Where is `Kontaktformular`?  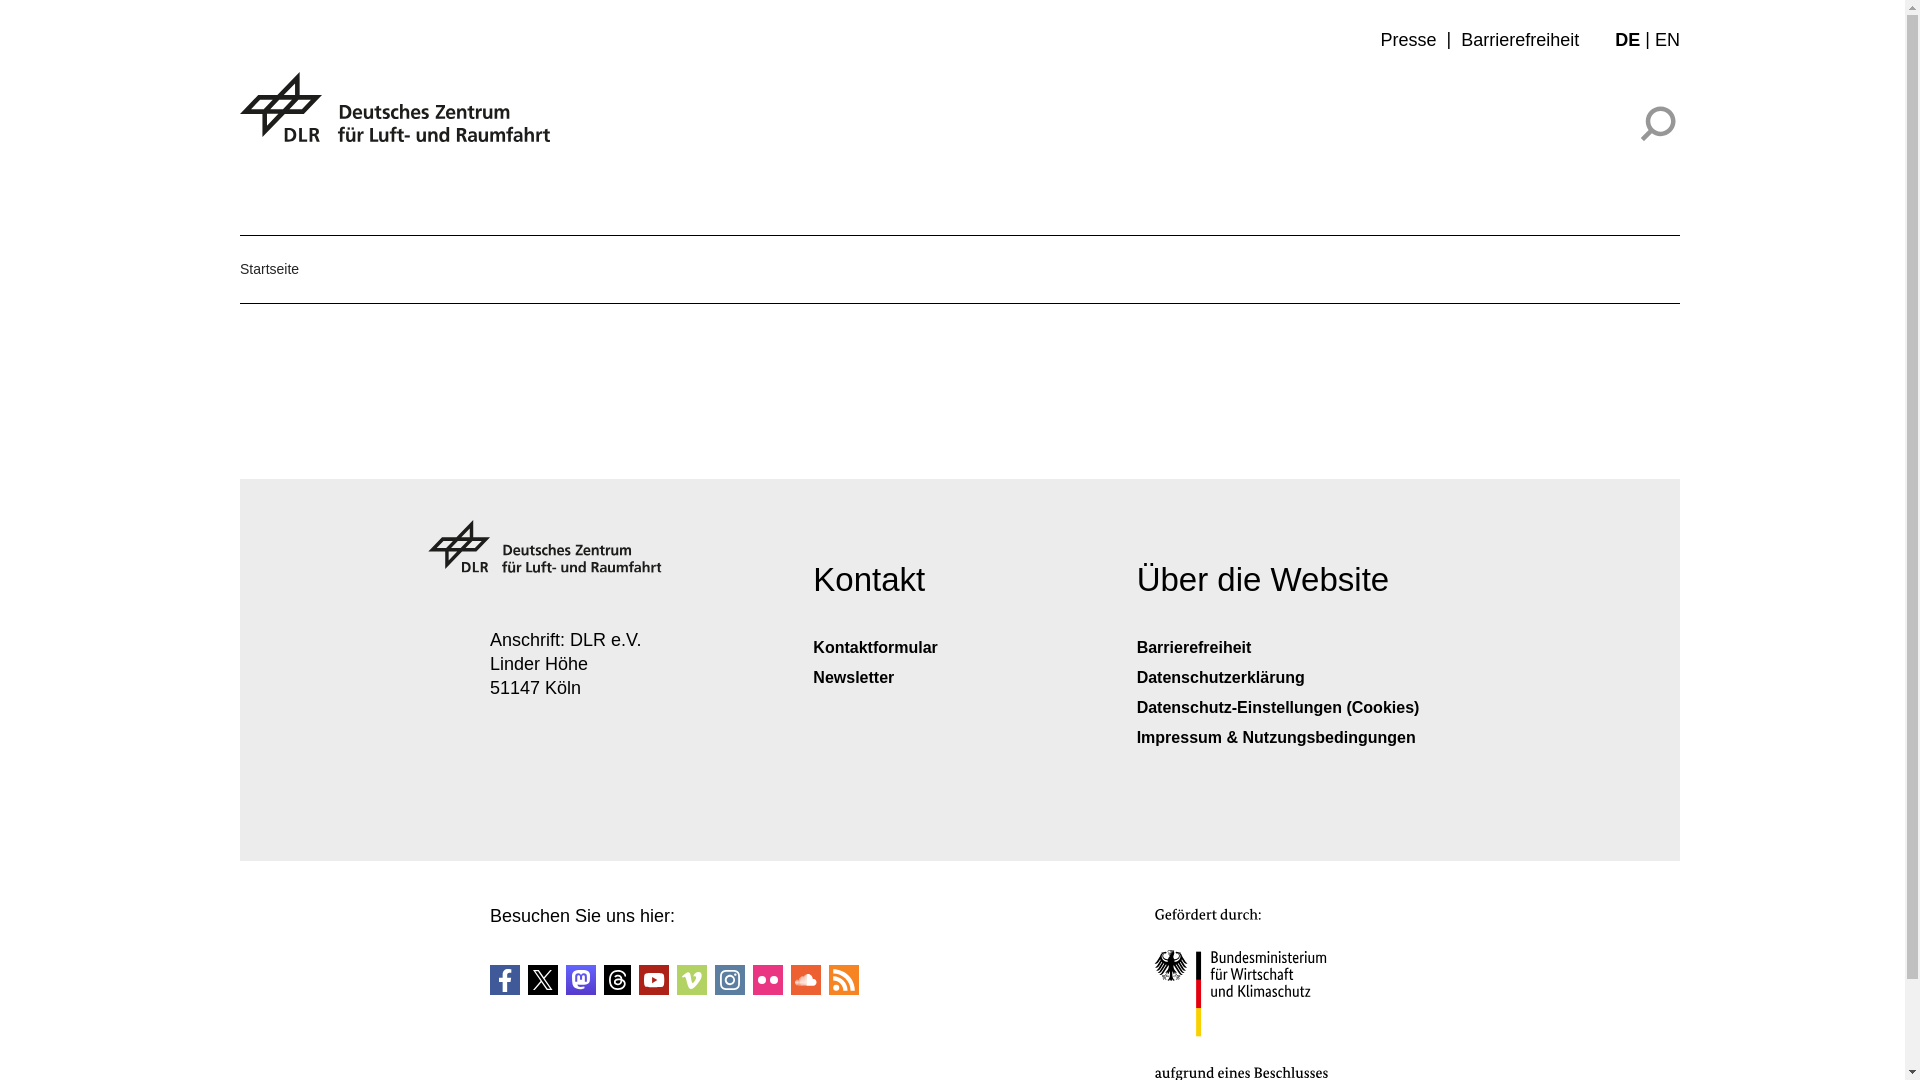
Kontaktformular is located at coordinates (874, 647).